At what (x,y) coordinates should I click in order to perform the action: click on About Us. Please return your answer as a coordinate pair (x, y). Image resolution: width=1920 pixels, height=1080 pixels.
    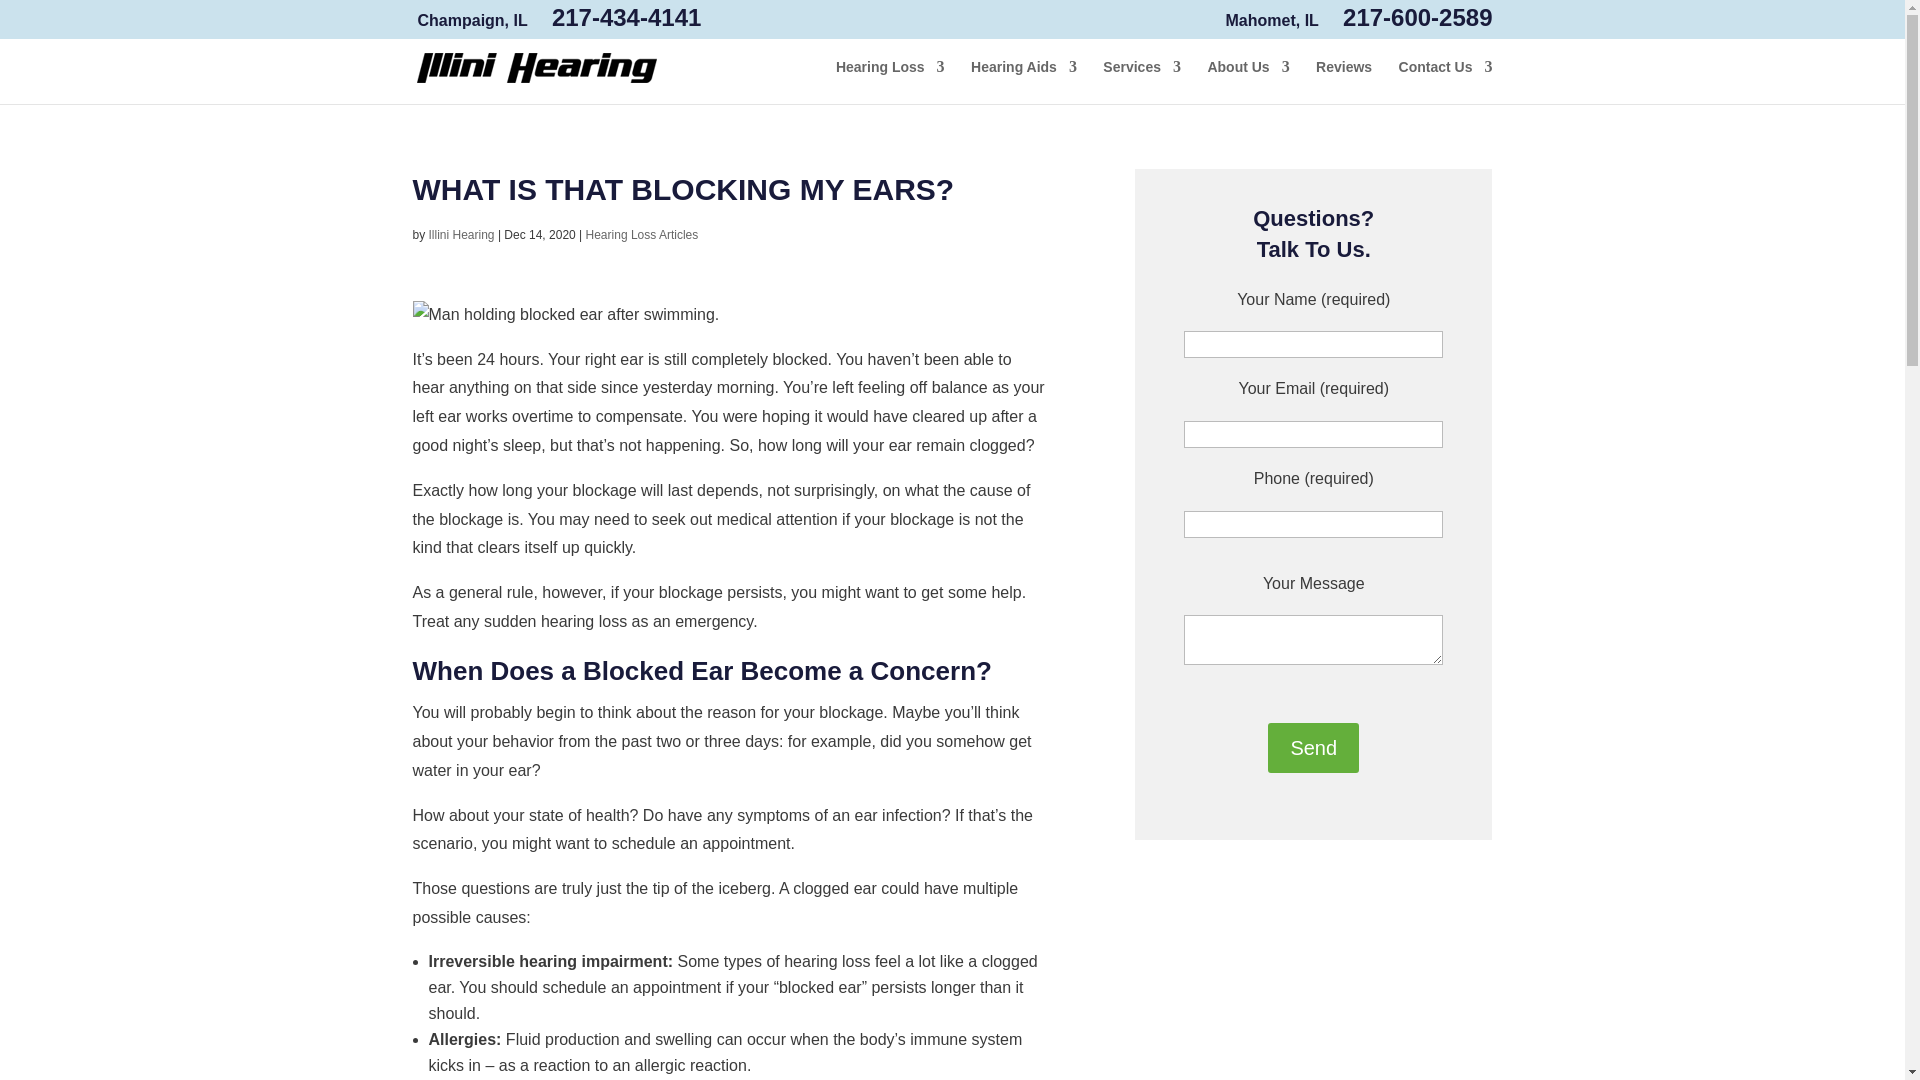
    Looking at the image, I should click on (1248, 82).